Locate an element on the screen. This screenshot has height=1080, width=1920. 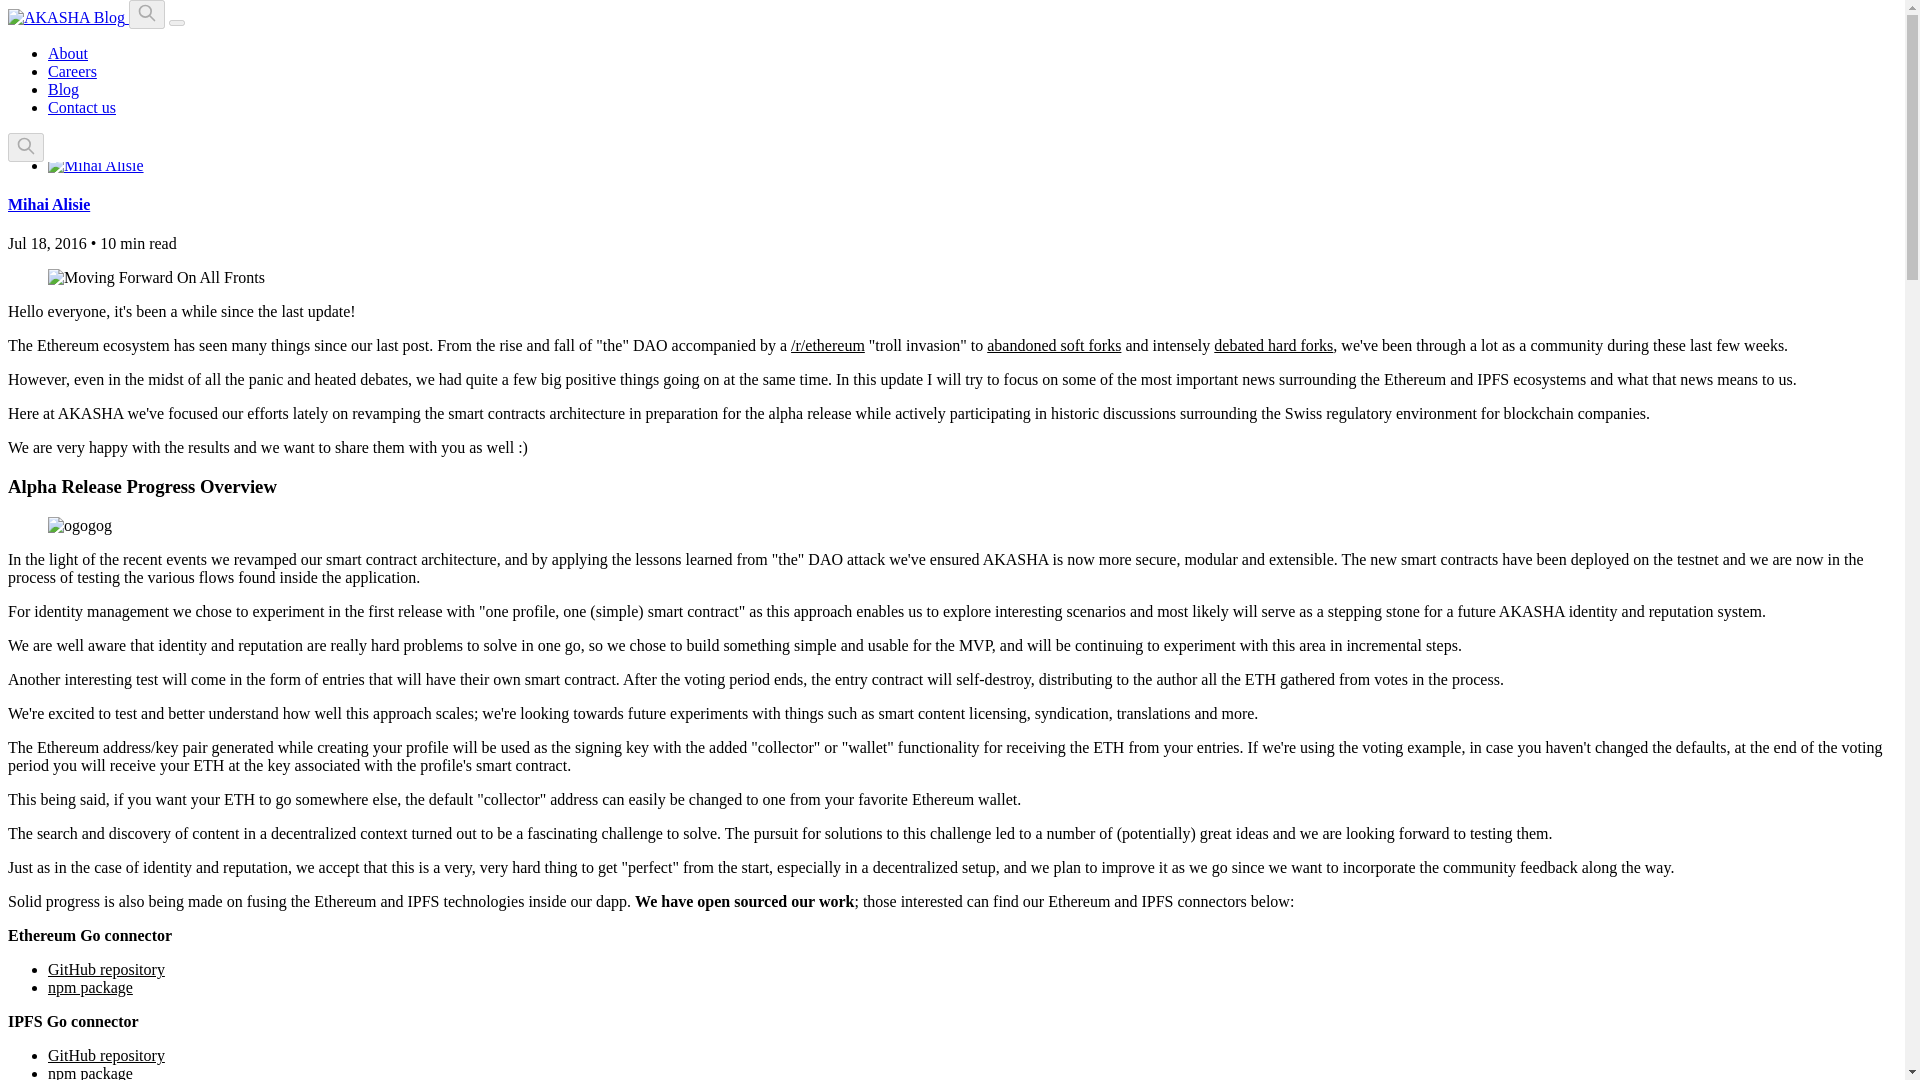
Mihai Alisie is located at coordinates (48, 204).